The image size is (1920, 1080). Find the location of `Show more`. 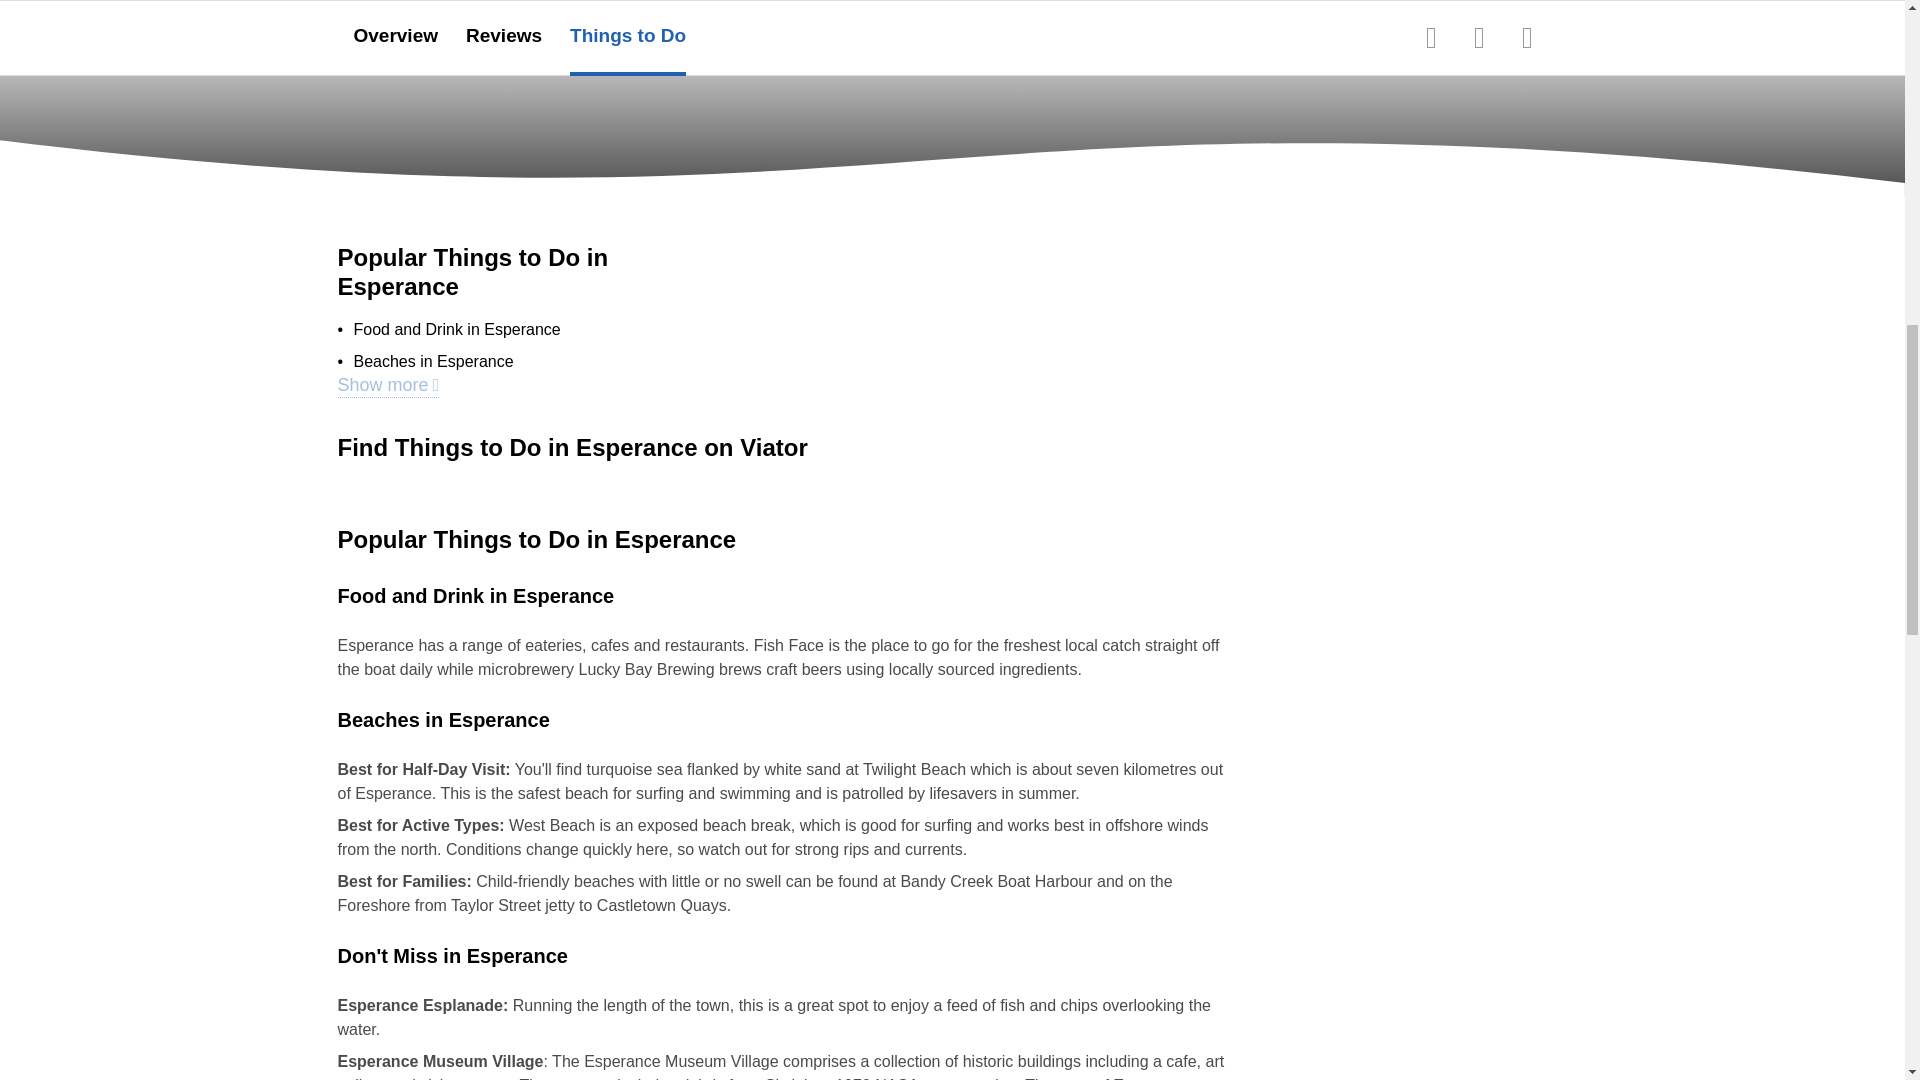

Show more is located at coordinates (388, 10).